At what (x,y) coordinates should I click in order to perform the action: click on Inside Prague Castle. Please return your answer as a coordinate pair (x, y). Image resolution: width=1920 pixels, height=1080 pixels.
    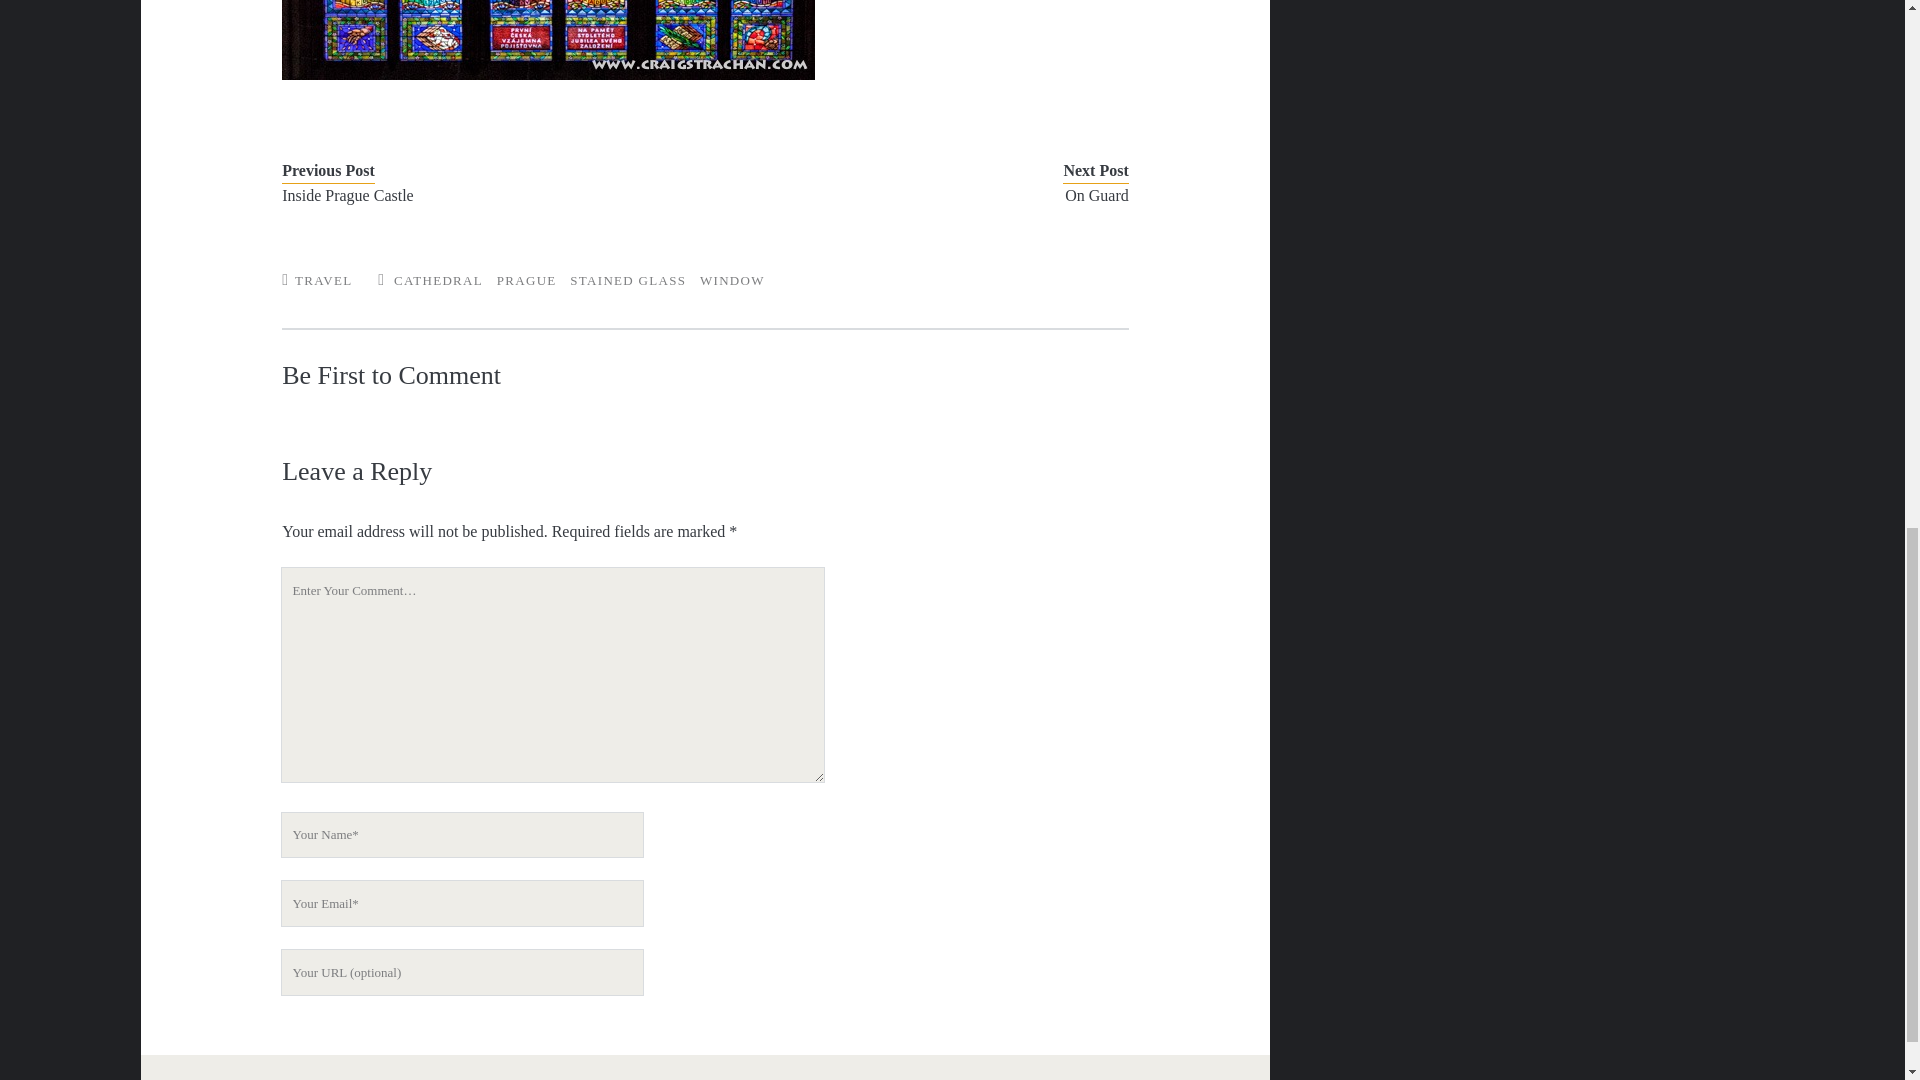
    Looking at the image, I should click on (476, 196).